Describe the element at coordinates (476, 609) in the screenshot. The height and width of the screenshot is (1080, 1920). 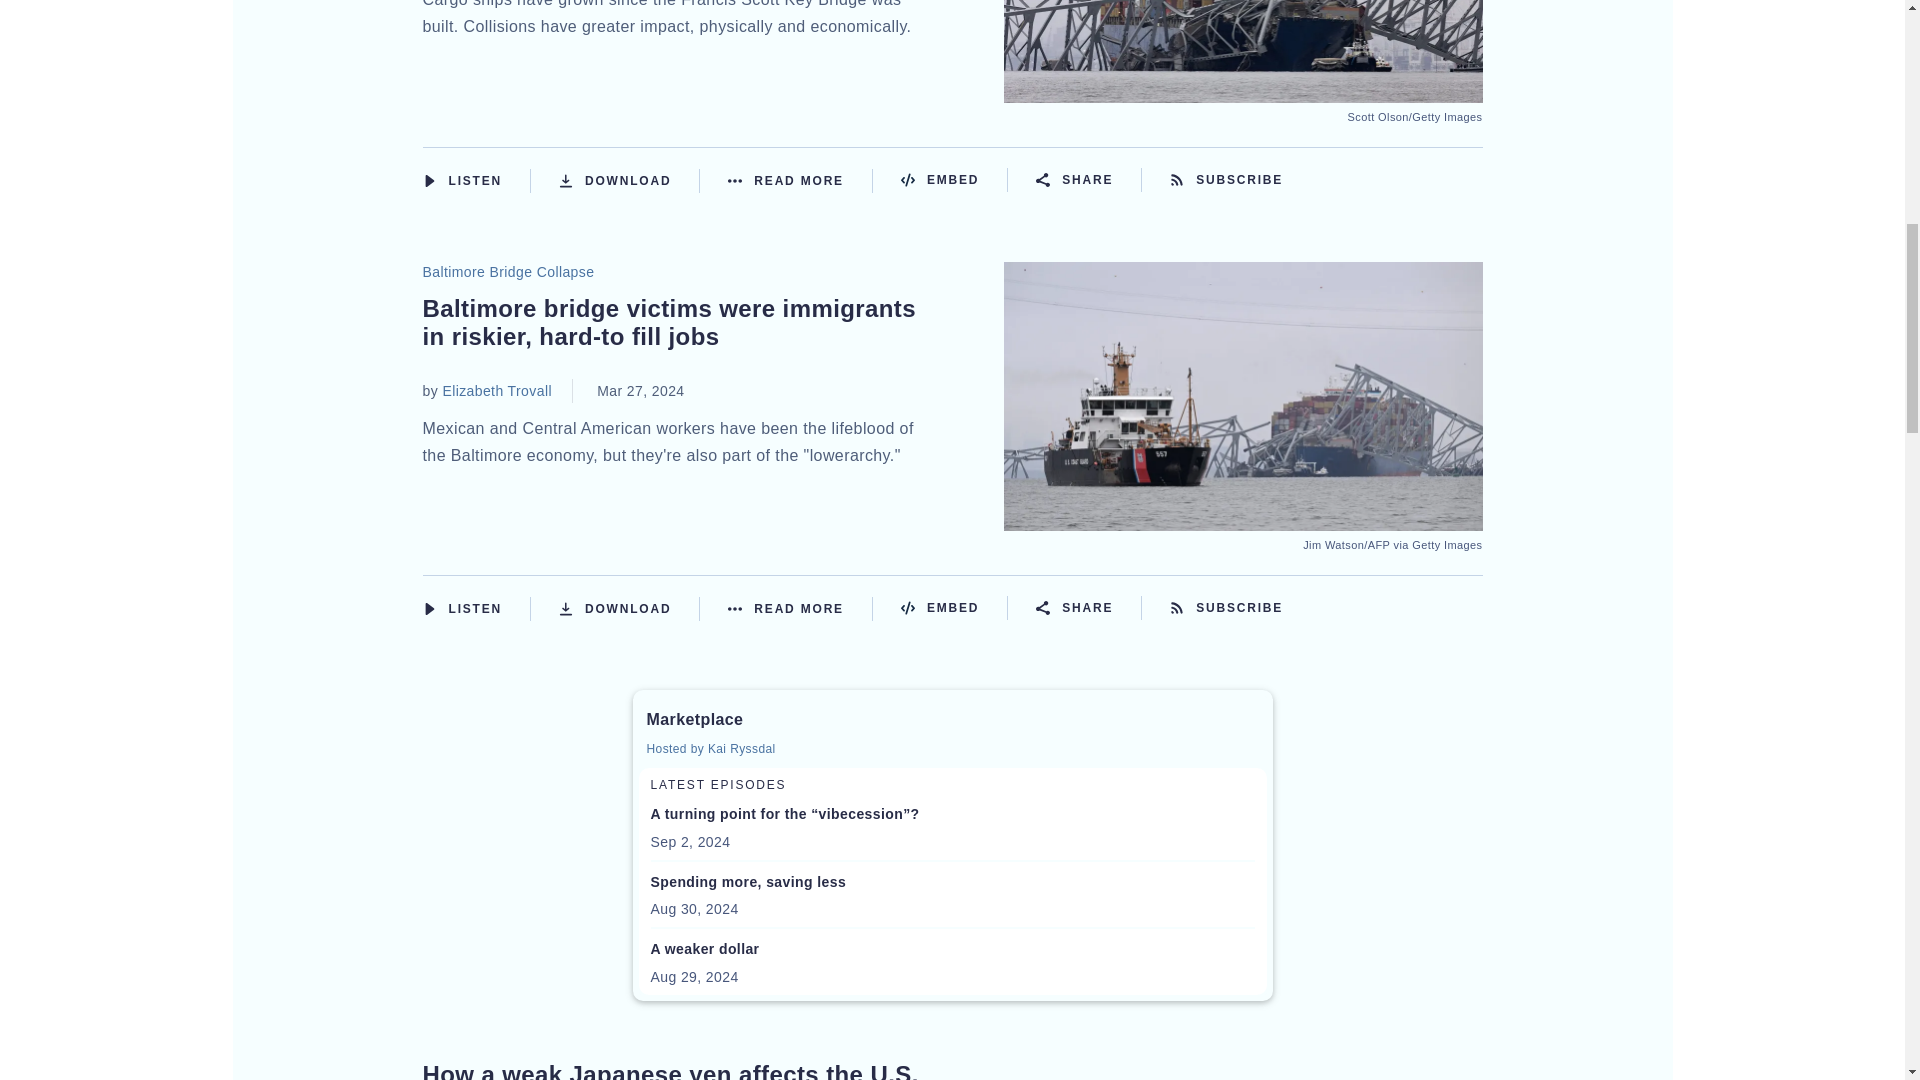
I see `Listen Now` at that location.